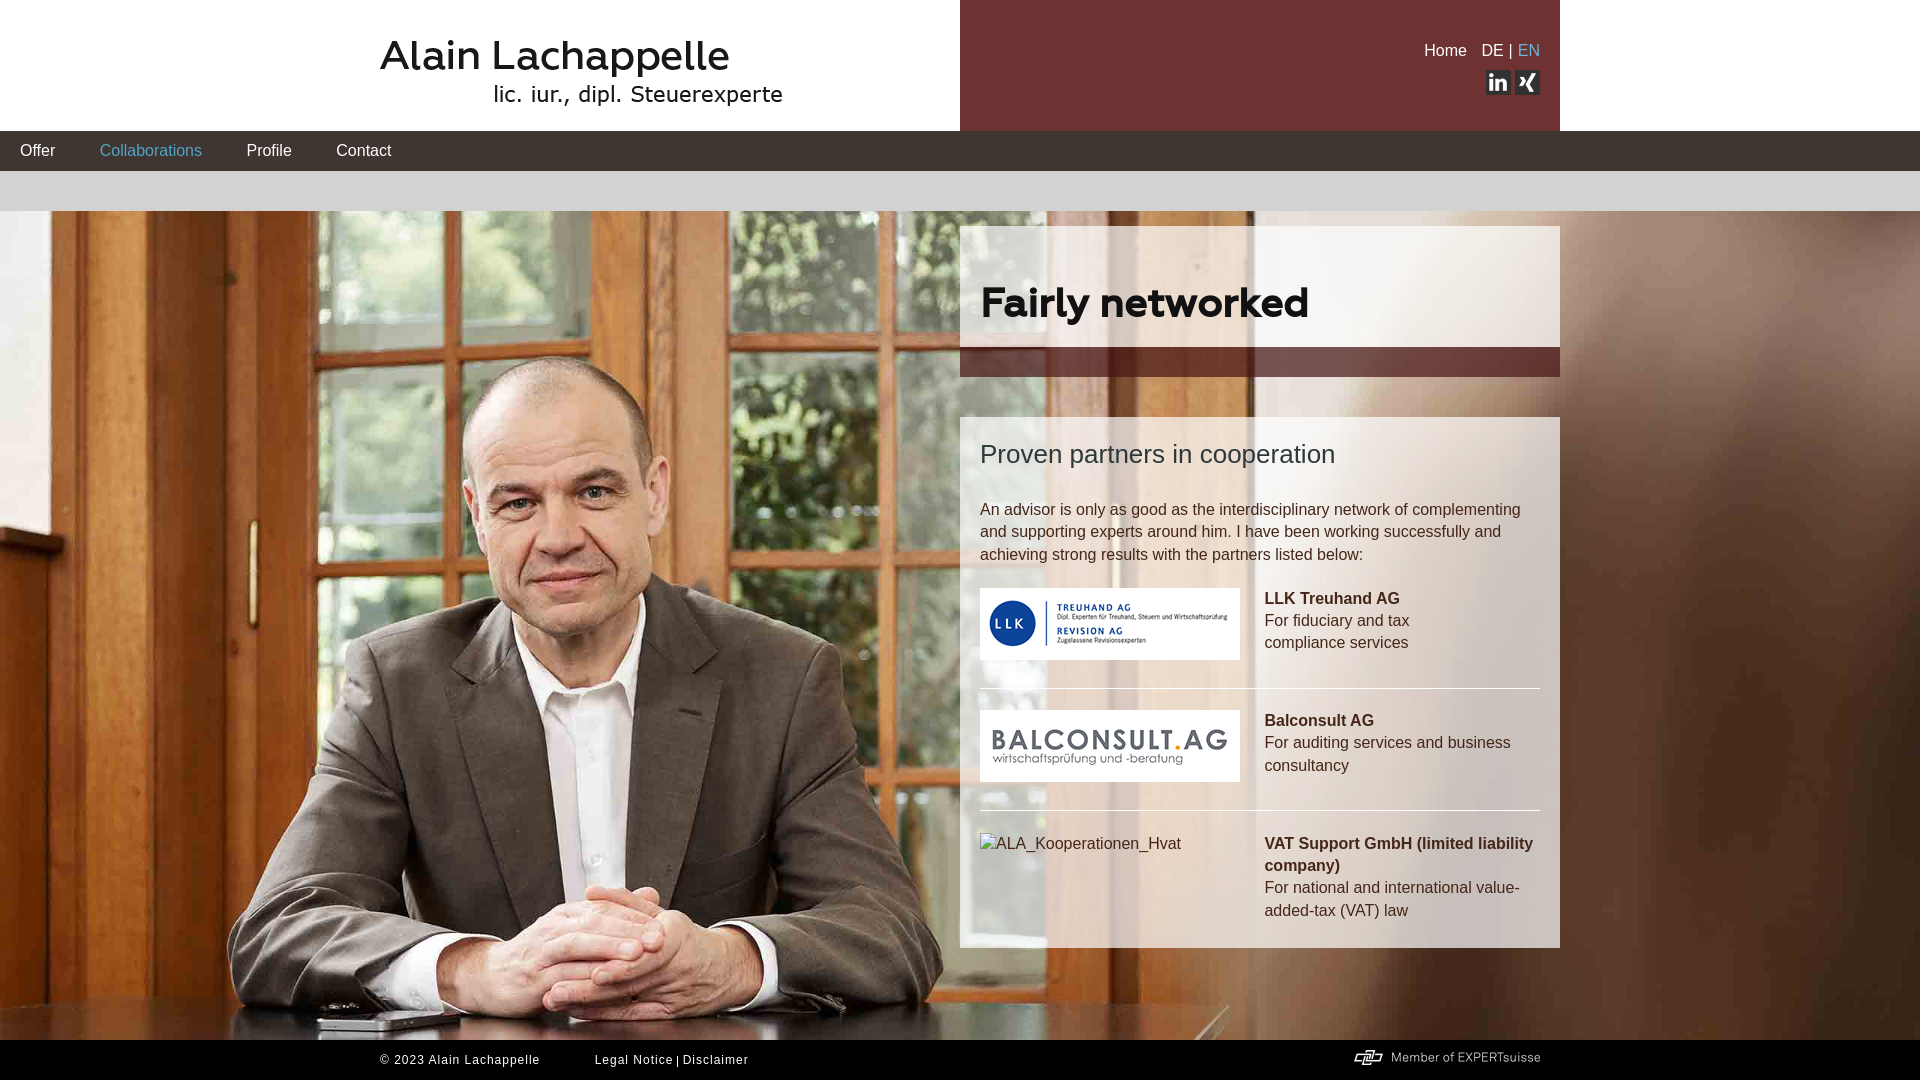 This screenshot has height=1080, width=1920. What do you see at coordinates (1529, 50) in the screenshot?
I see `EN` at bounding box center [1529, 50].